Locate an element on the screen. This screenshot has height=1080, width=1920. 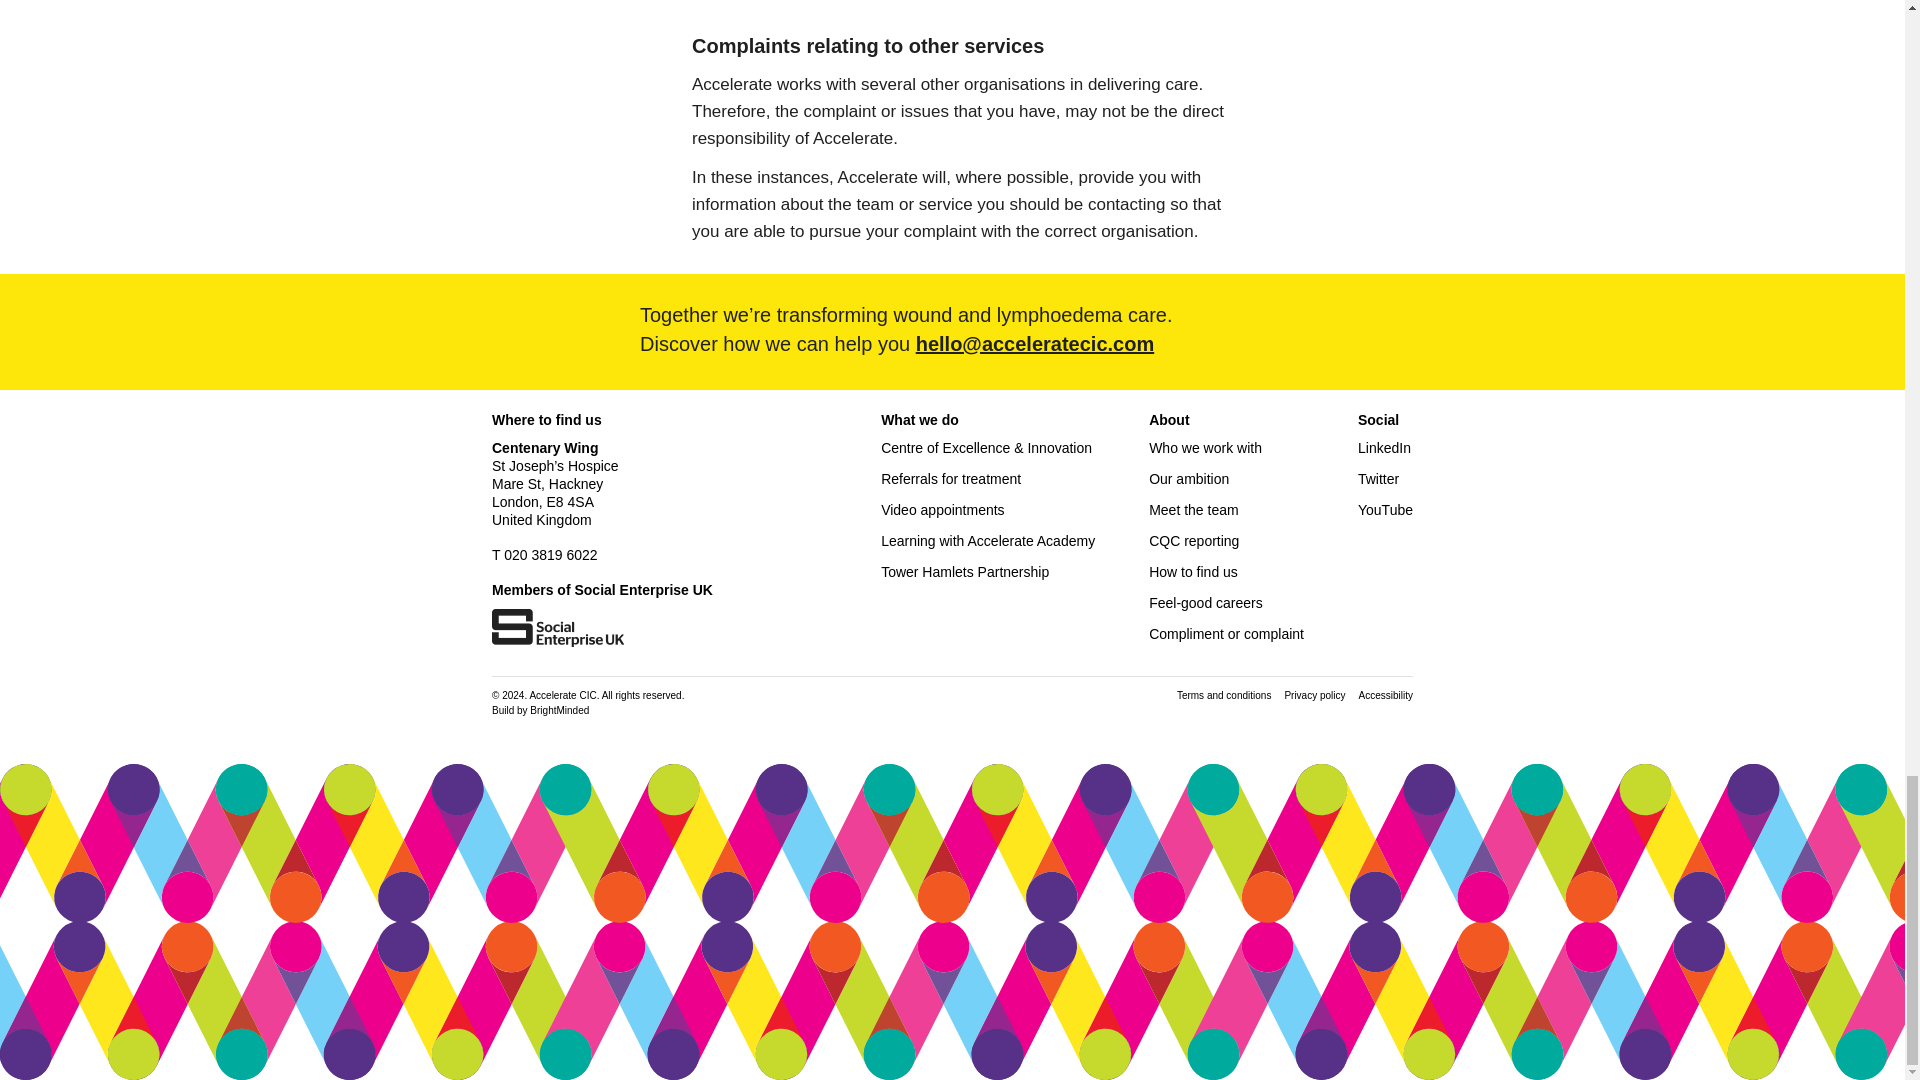
Our ambition is located at coordinates (1188, 478).